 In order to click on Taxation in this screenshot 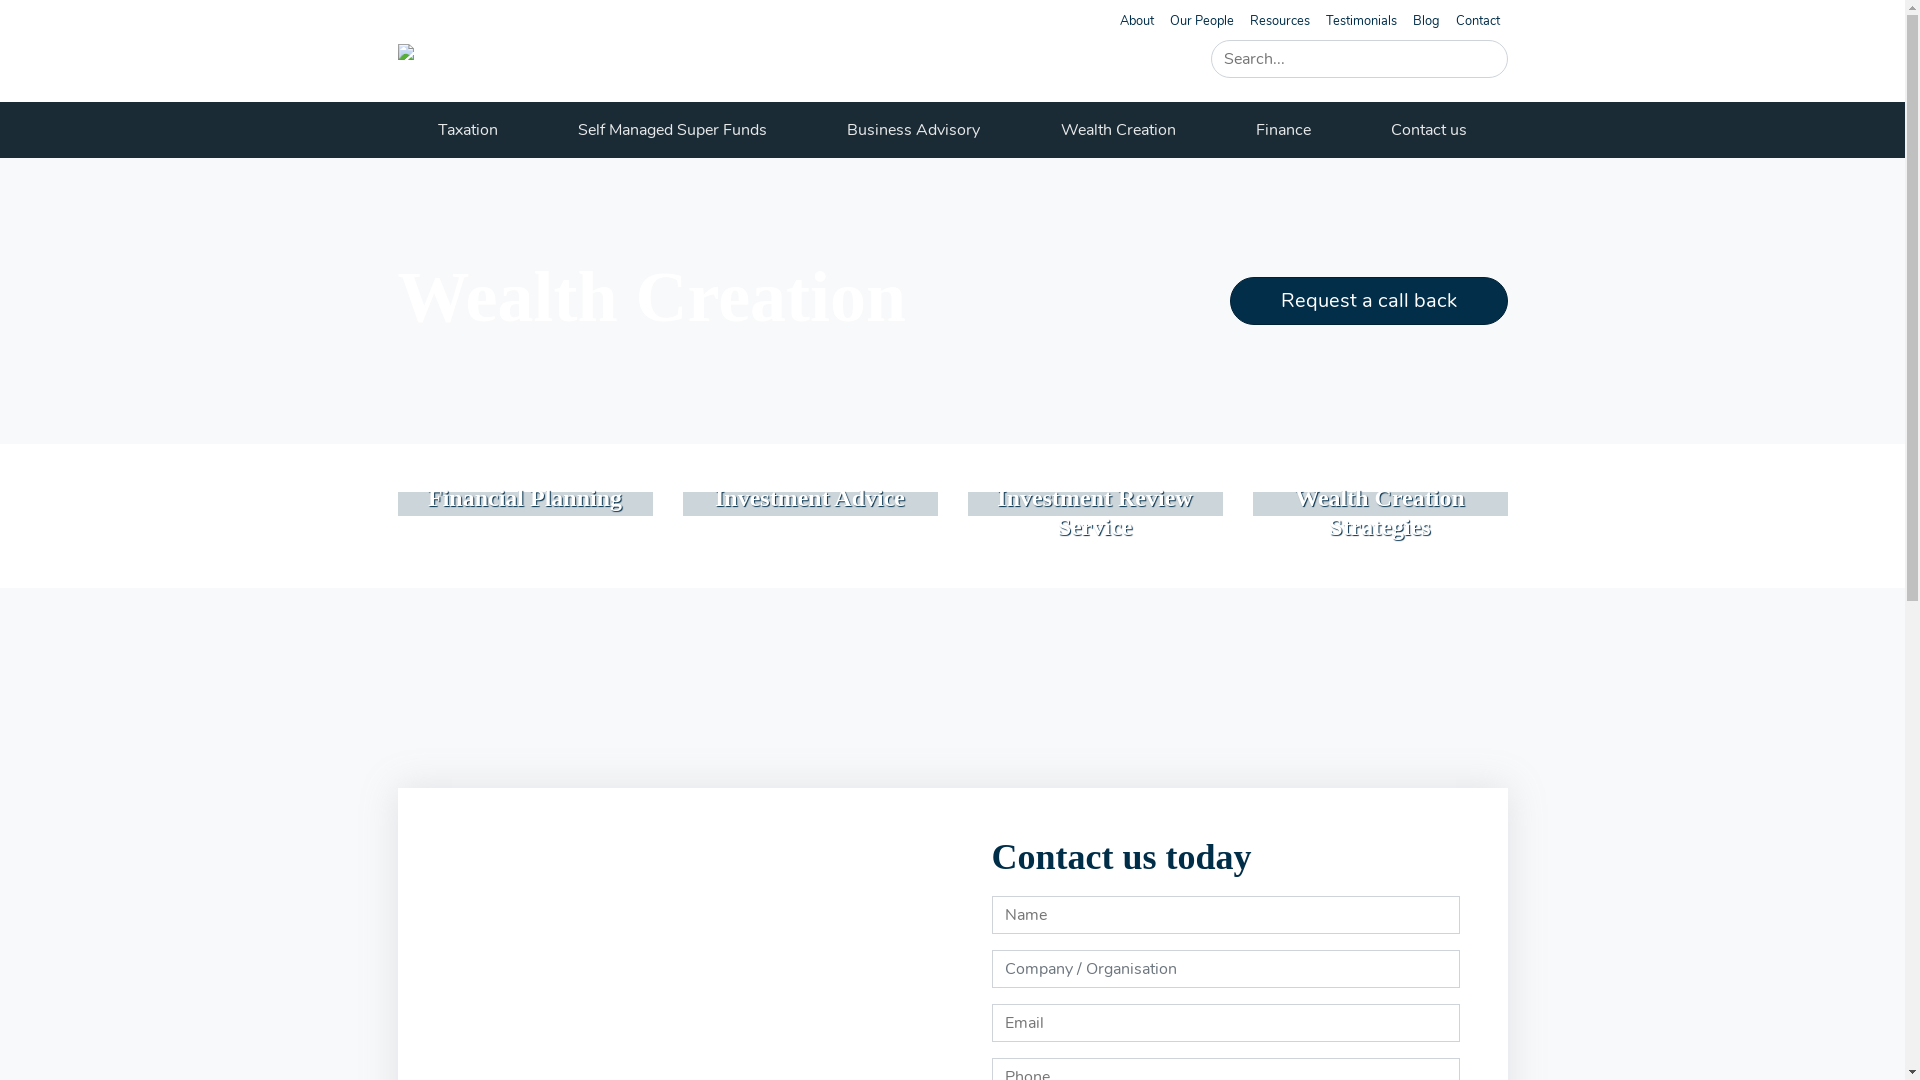, I will do `click(468, 130)`.